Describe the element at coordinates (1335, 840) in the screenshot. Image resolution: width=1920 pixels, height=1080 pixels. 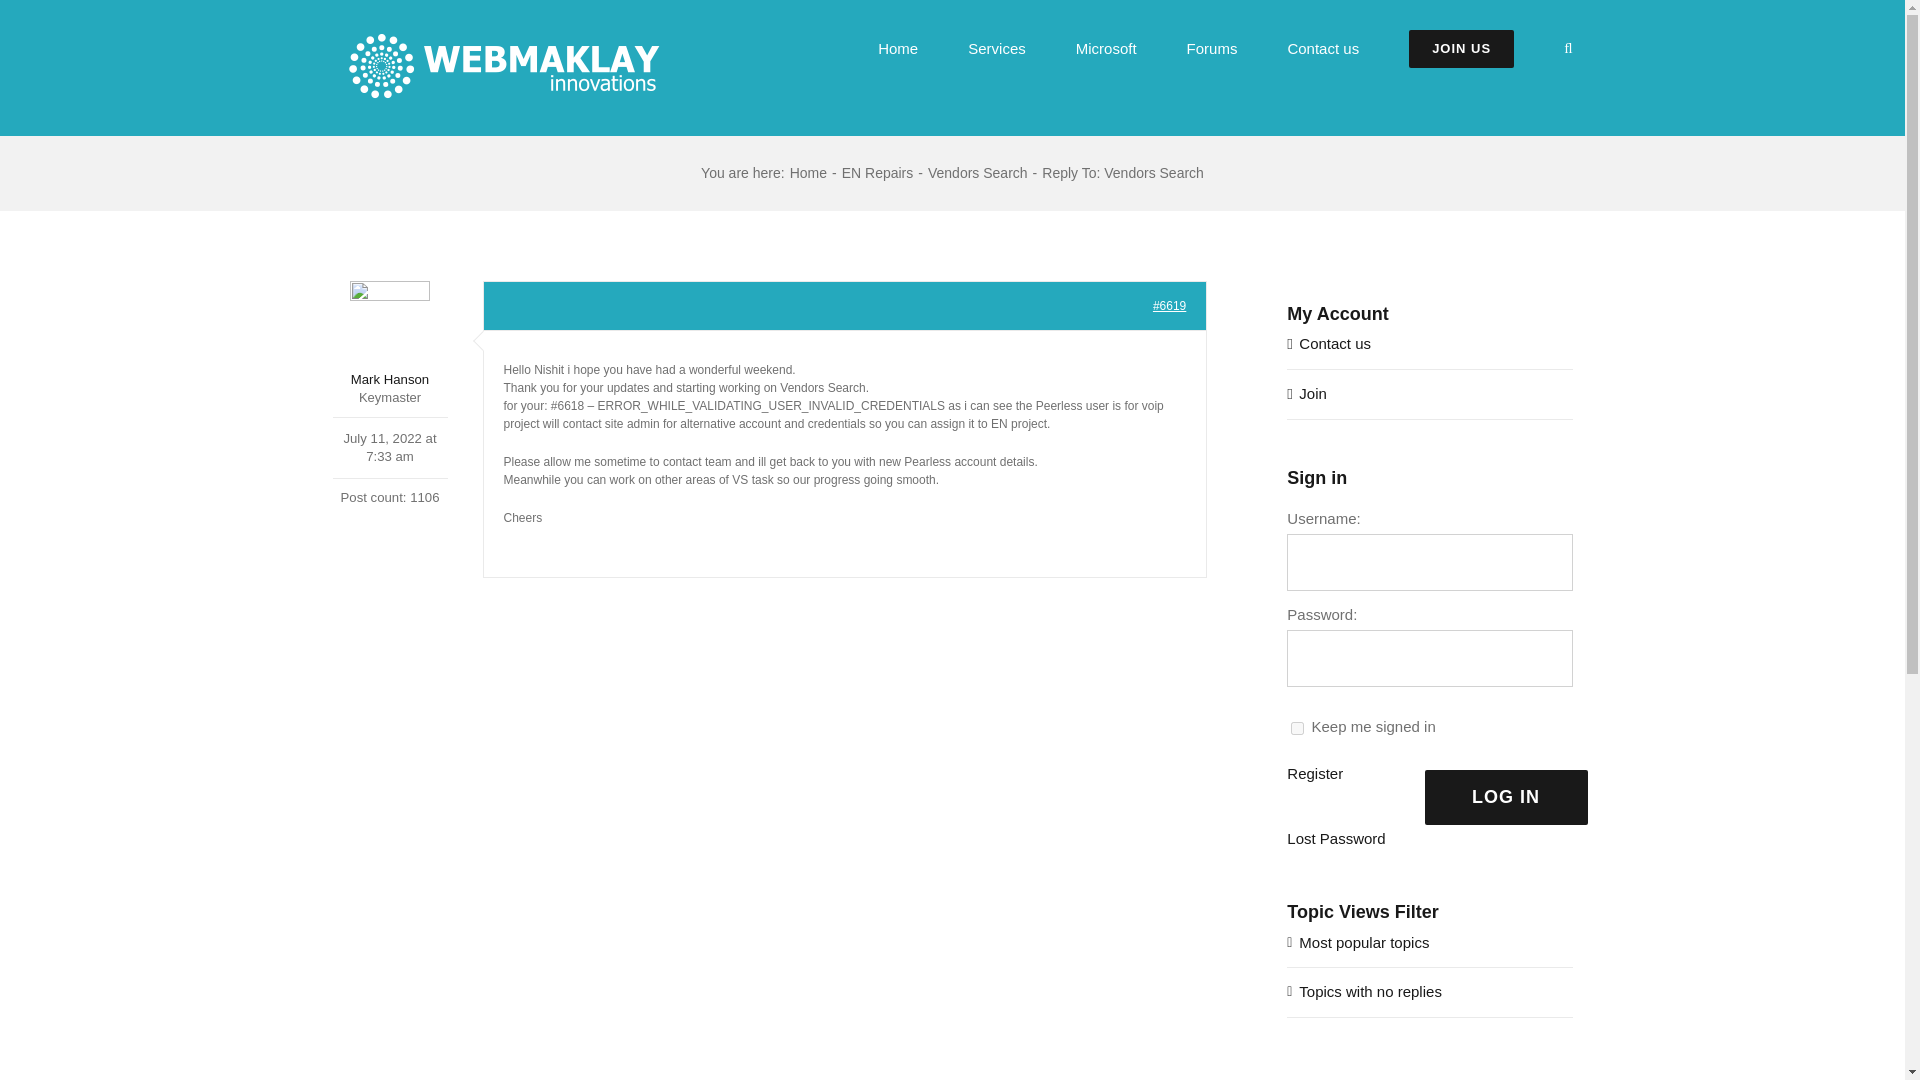
I see `Lost Password` at that location.